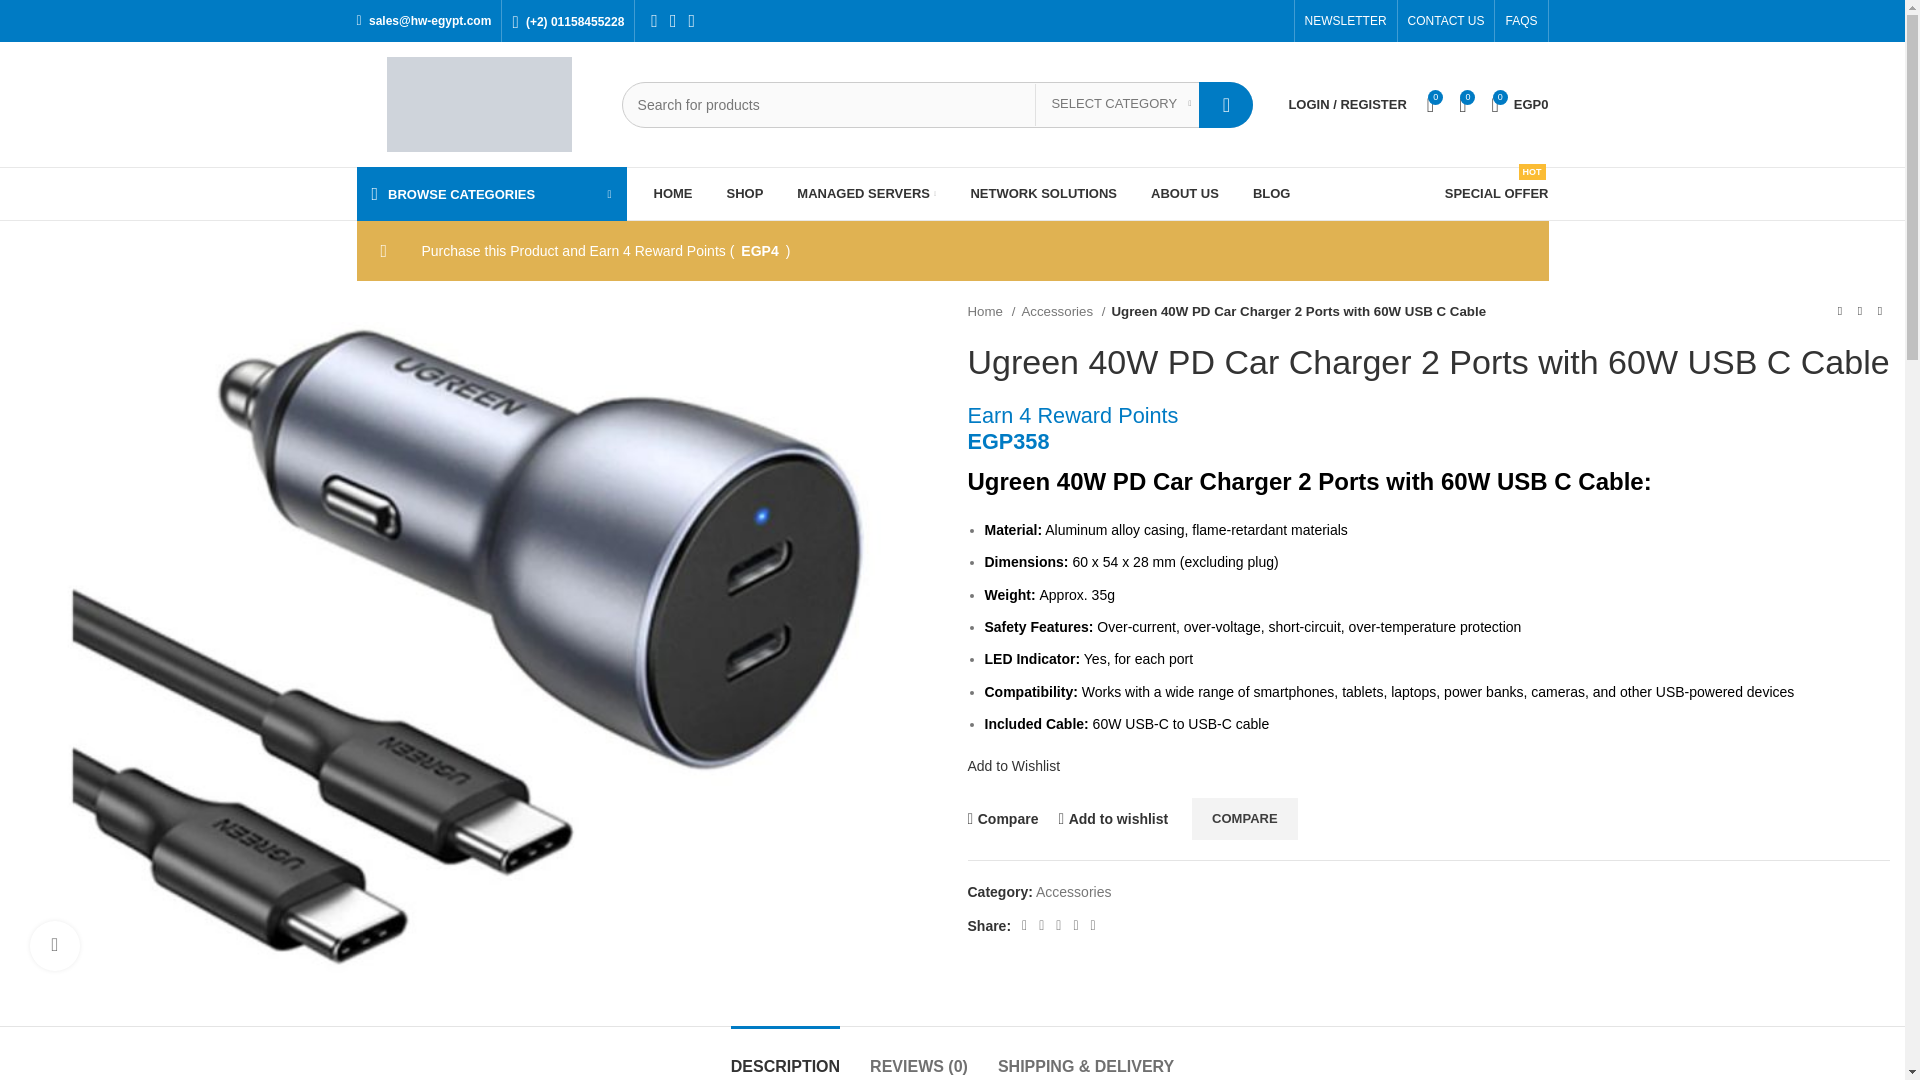 The width and height of the screenshot is (1920, 1080). Describe the element at coordinates (938, 105) in the screenshot. I see `Search for products` at that location.